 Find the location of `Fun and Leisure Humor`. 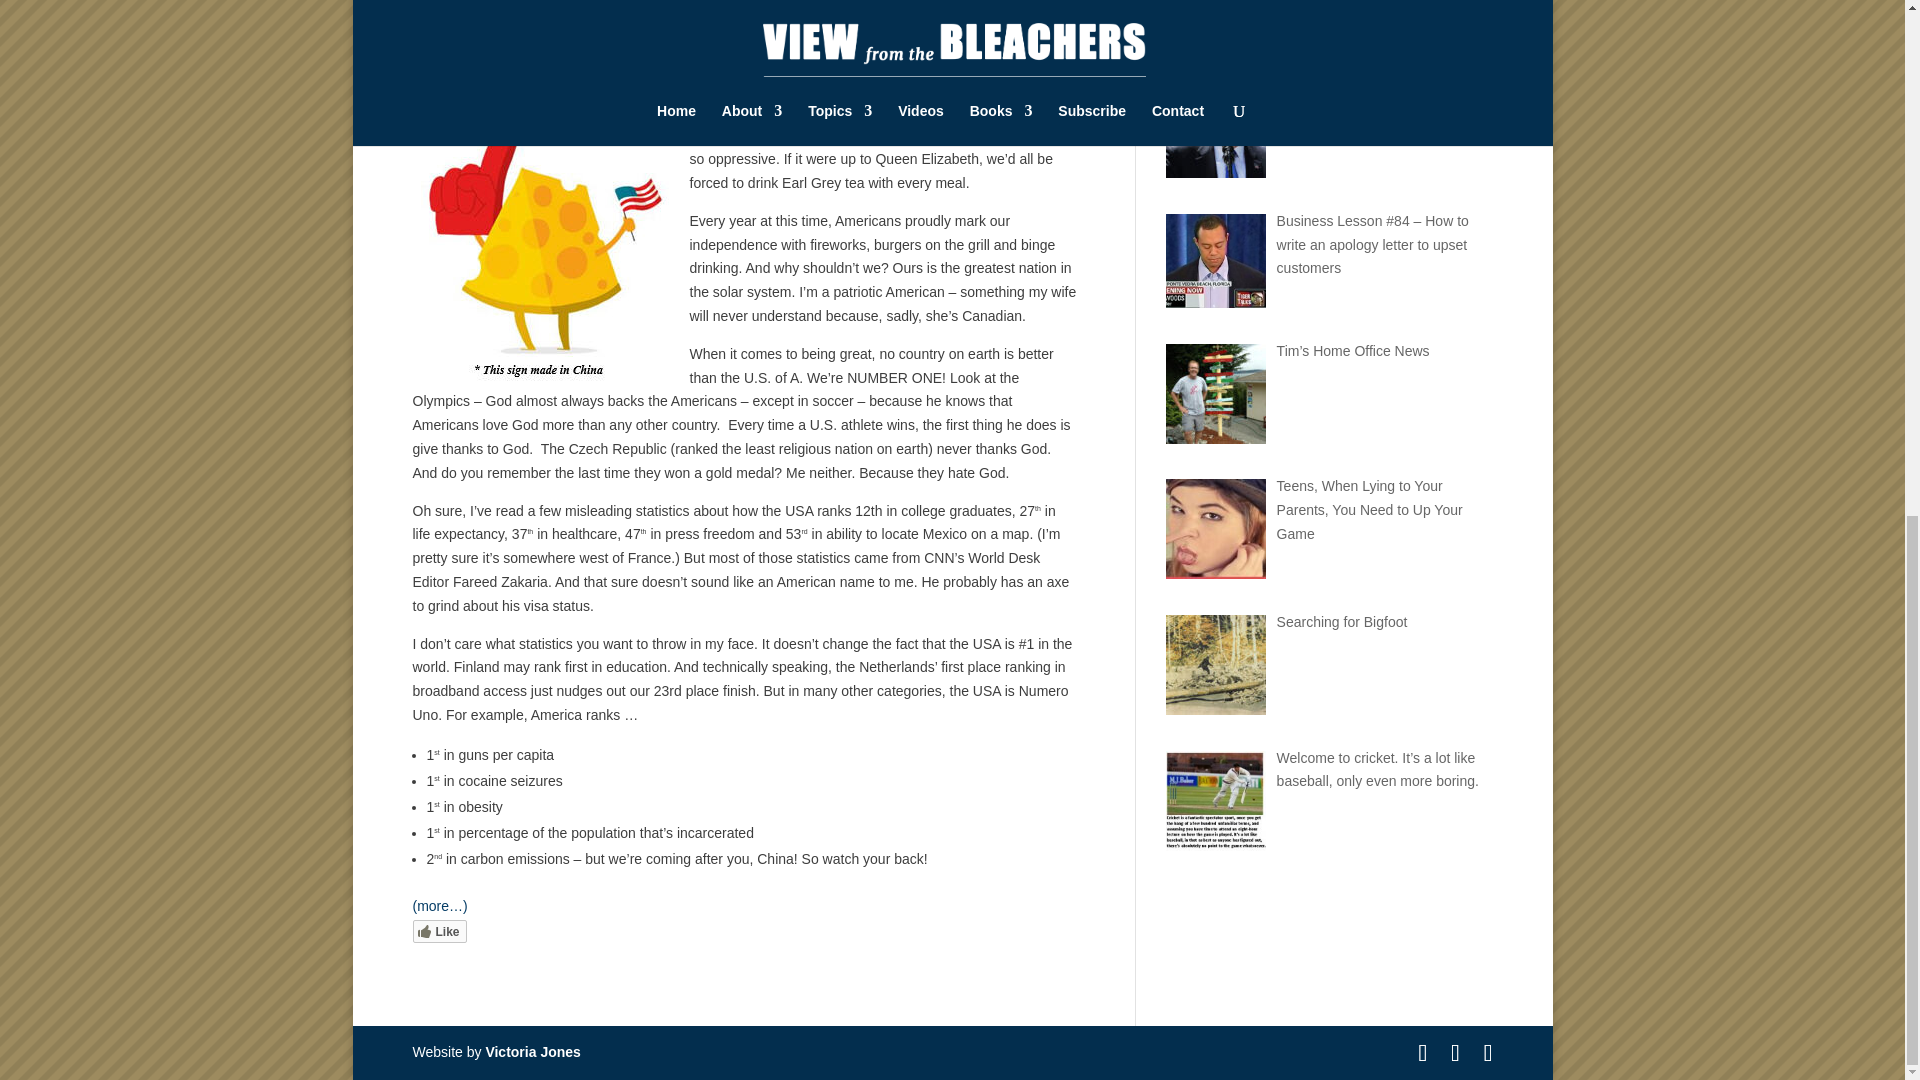

Fun and Leisure Humor is located at coordinates (633, 66).